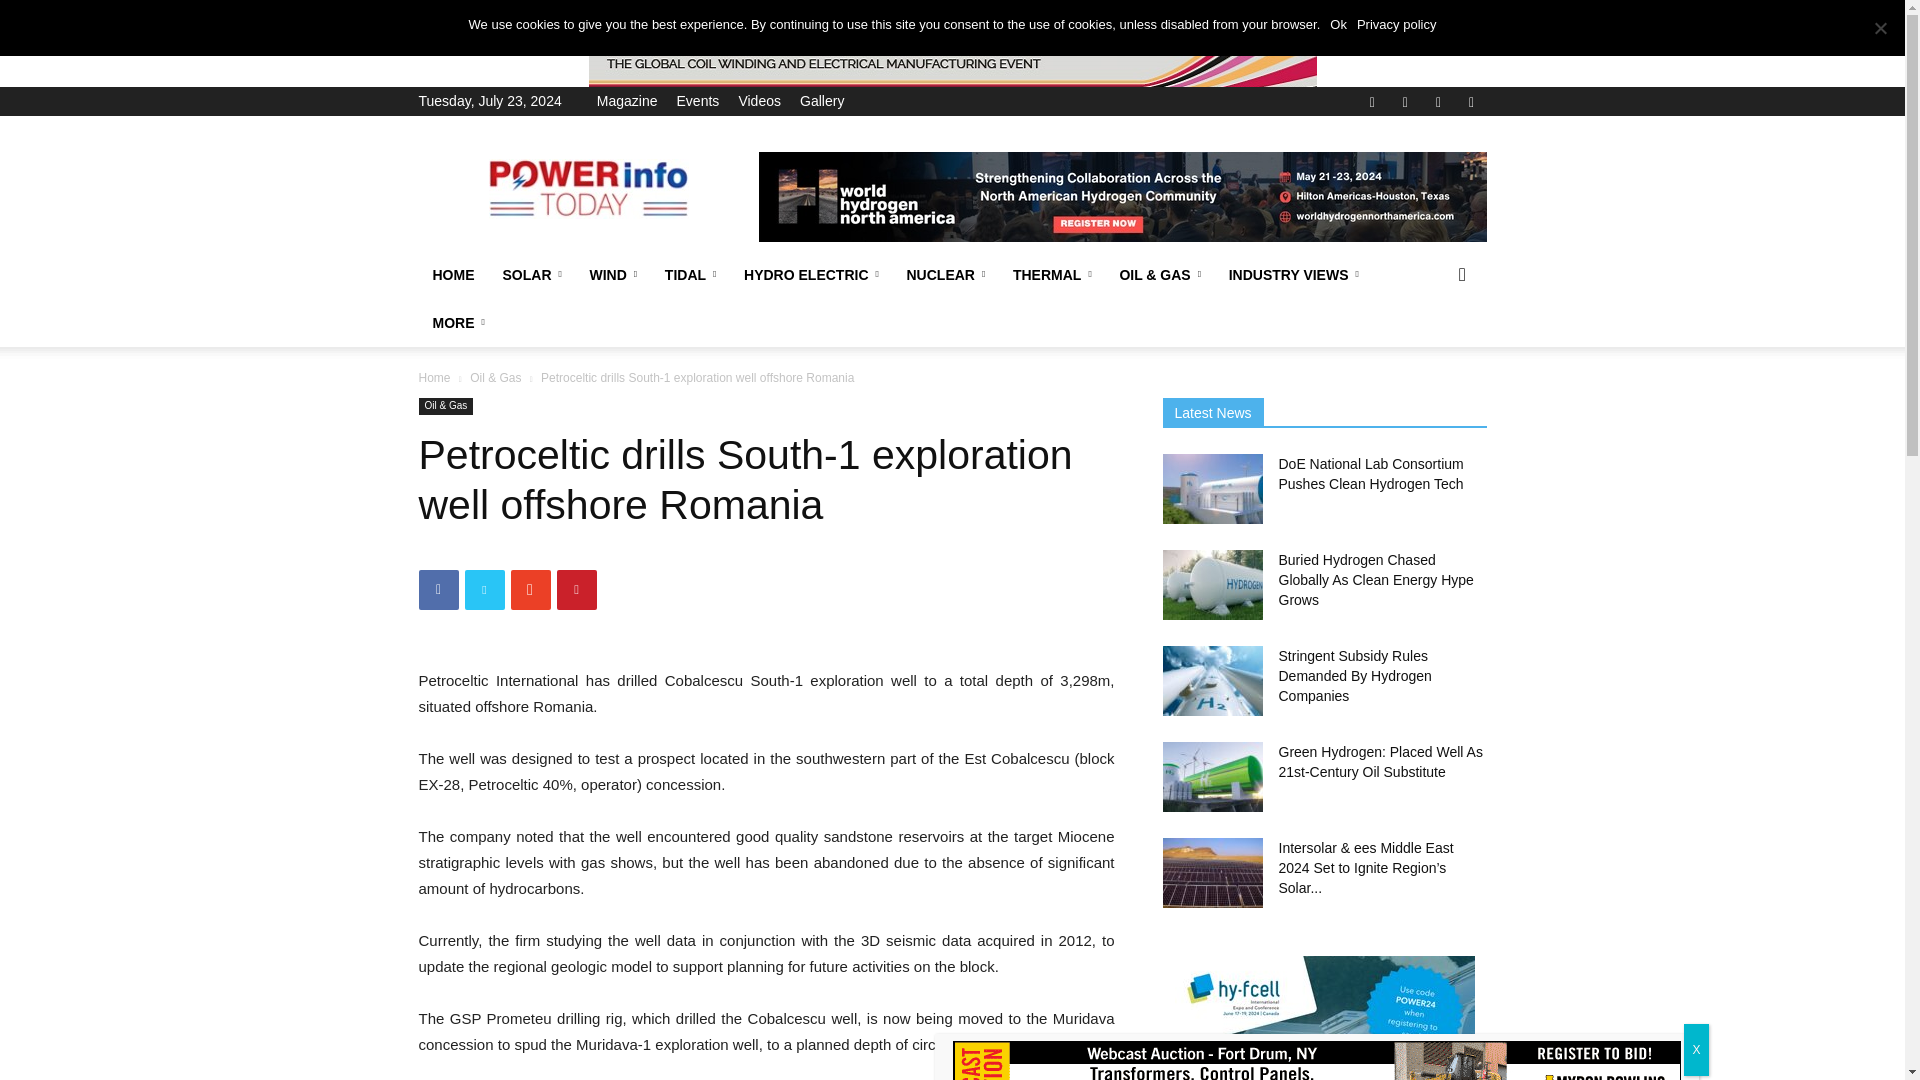 This screenshot has height=1080, width=1920. I want to click on Twitter, so click(1438, 100).